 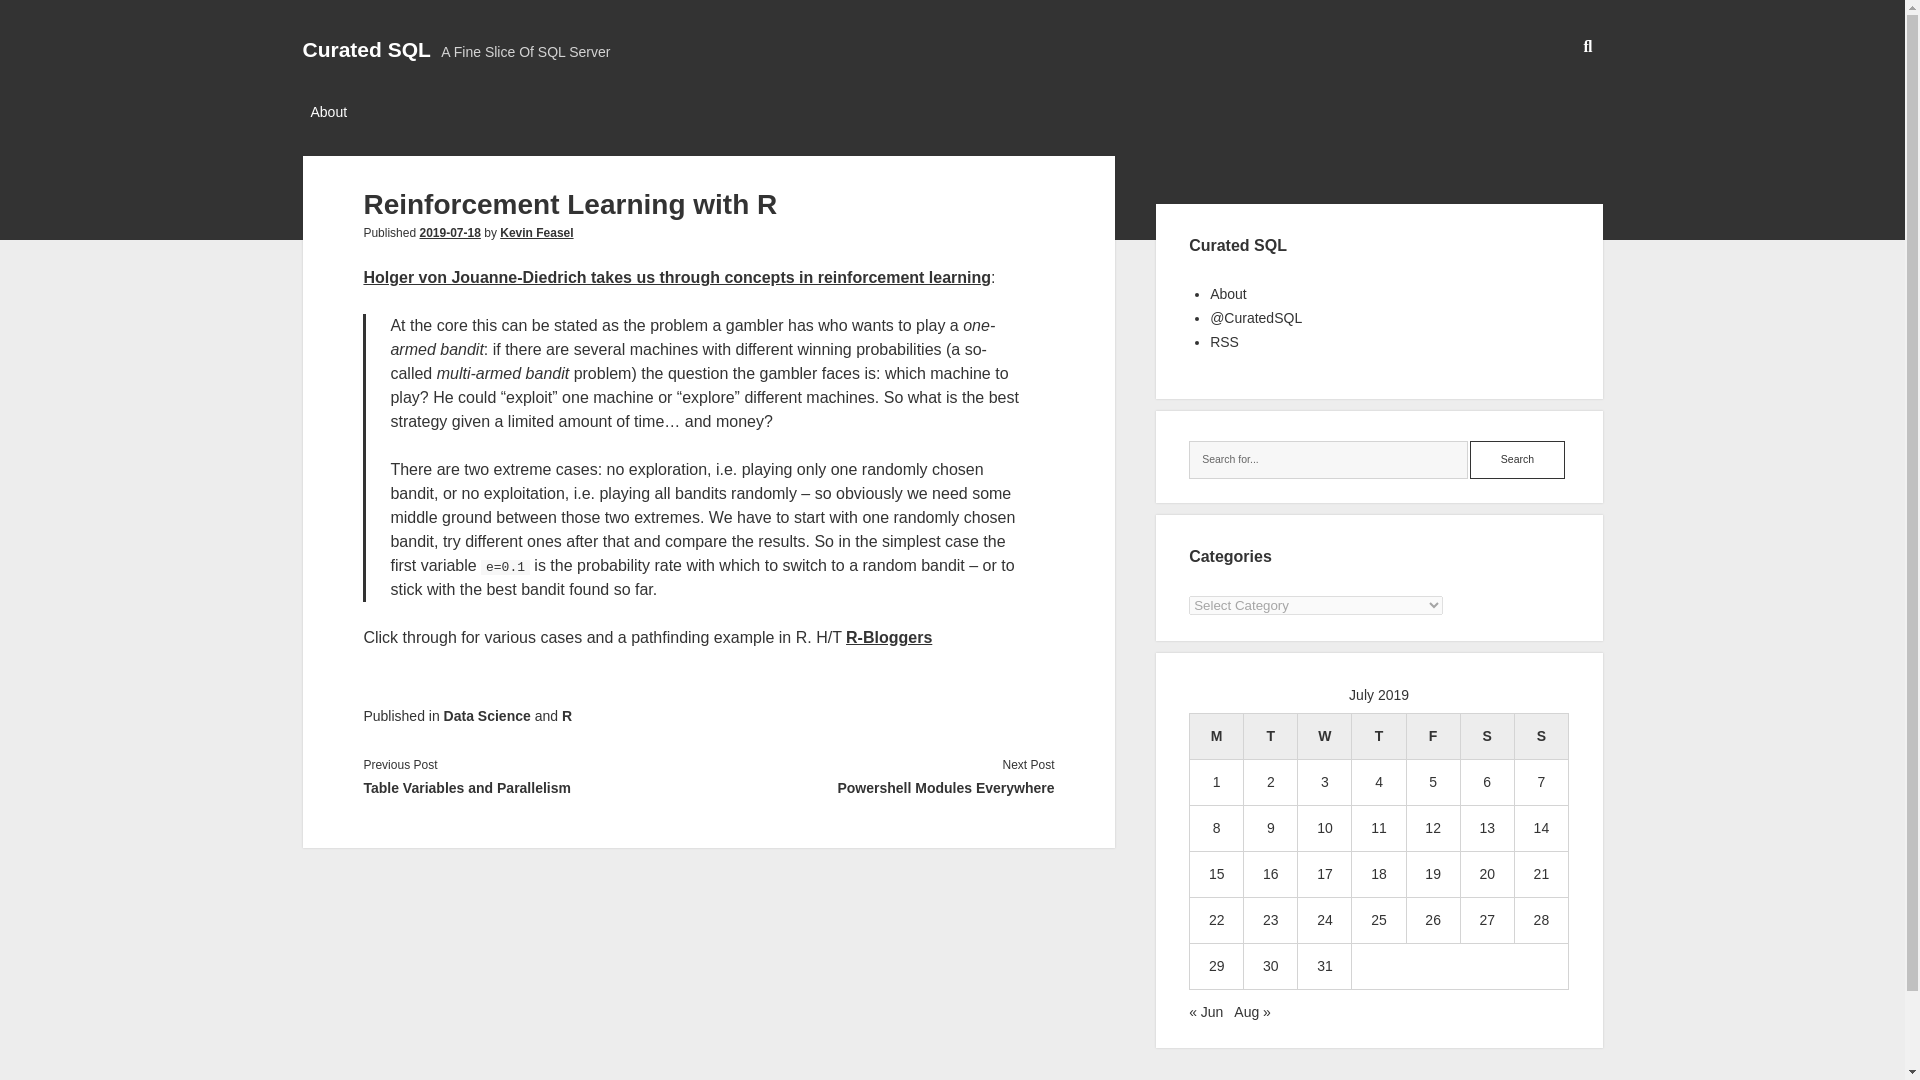 I want to click on 25, so click(x=1378, y=919).